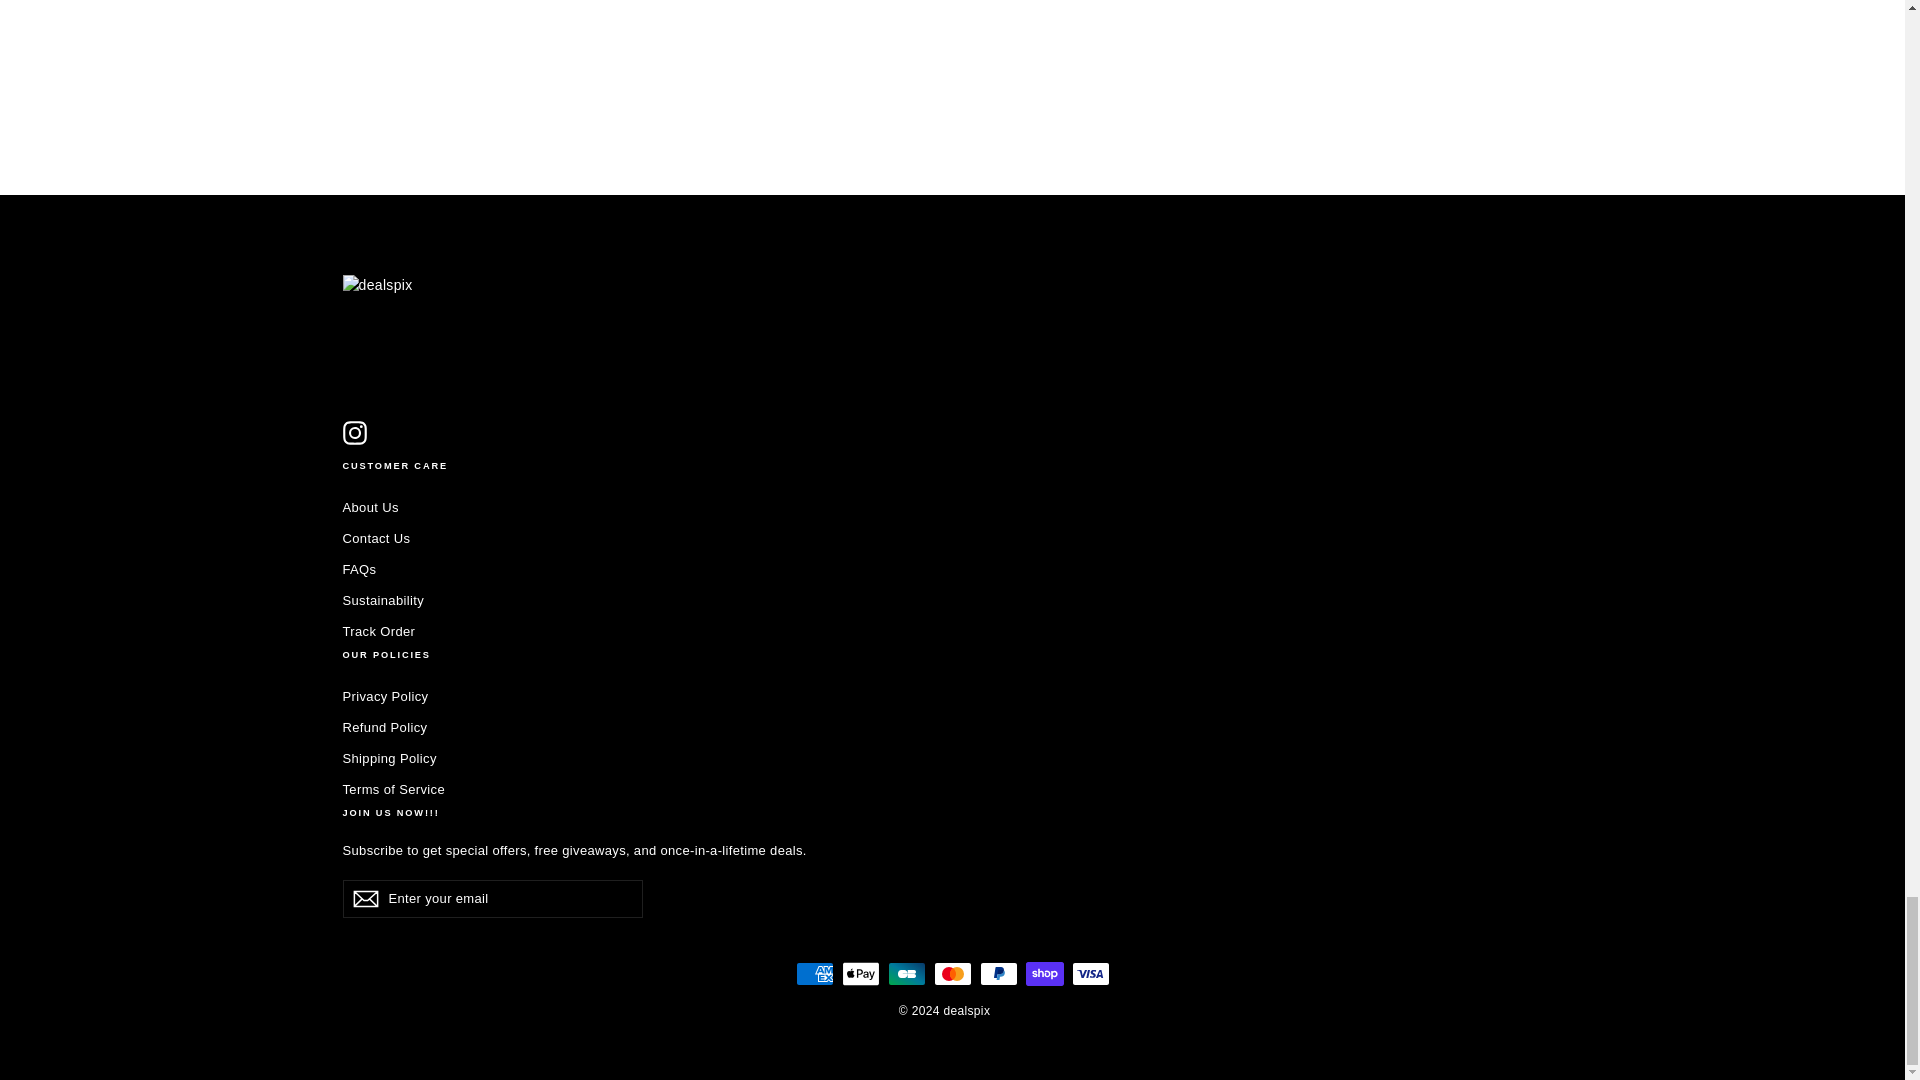  I want to click on Apple Pay, so click(860, 974).